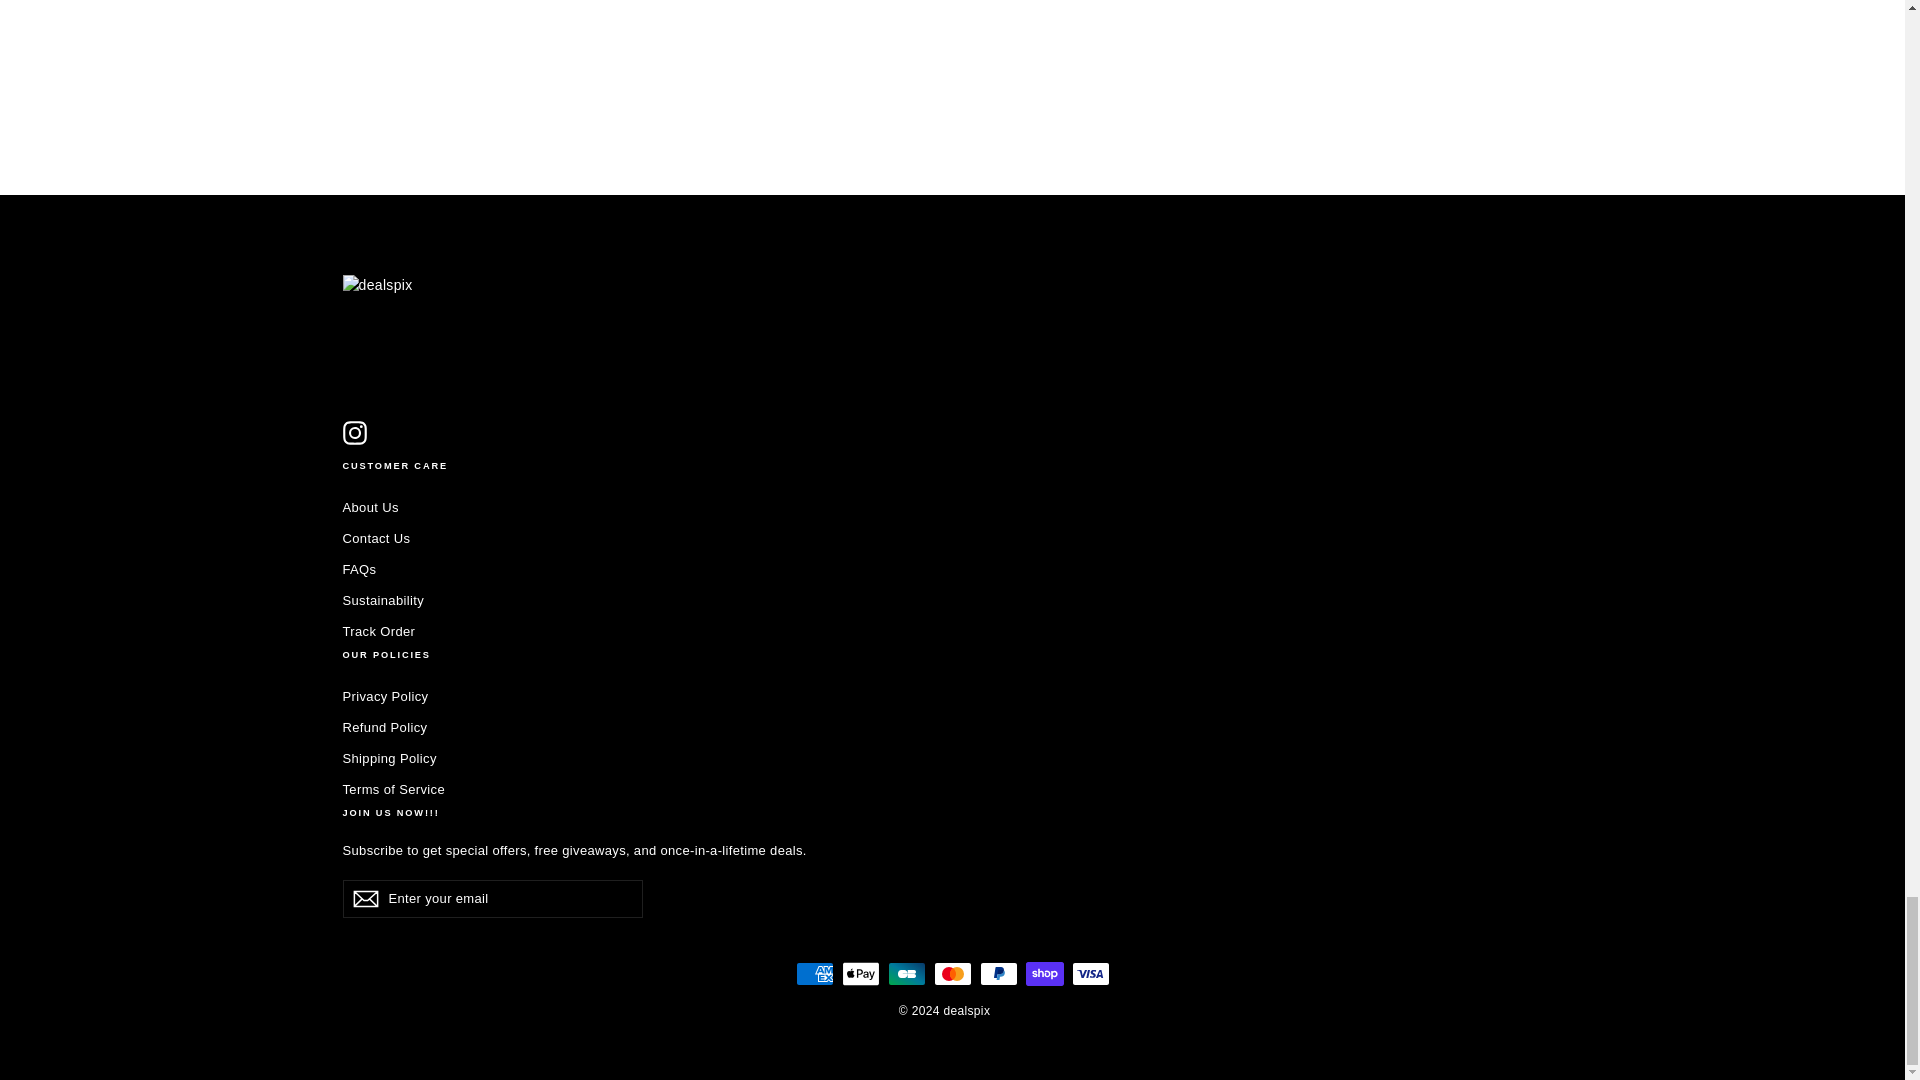  I want to click on Apple Pay, so click(860, 974).